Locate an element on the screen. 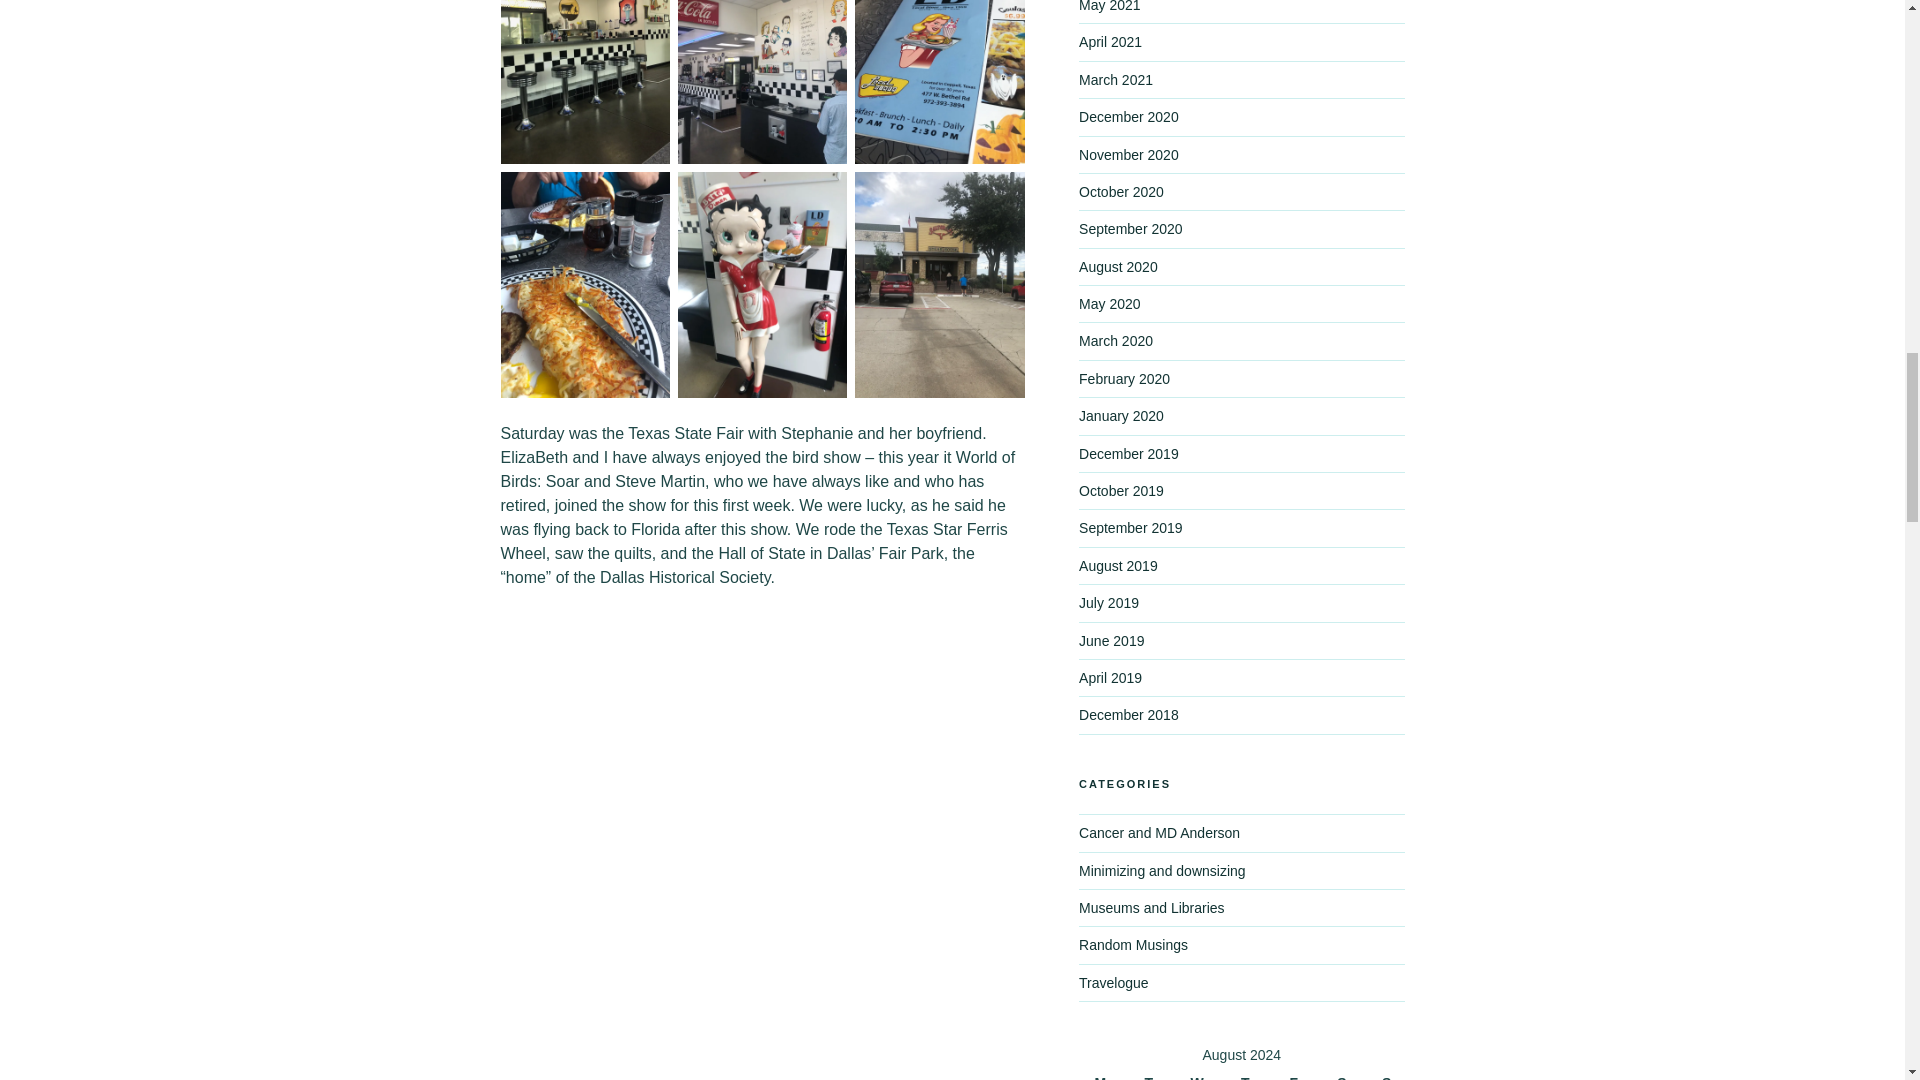  Tuesday is located at coordinates (1151, 1072).